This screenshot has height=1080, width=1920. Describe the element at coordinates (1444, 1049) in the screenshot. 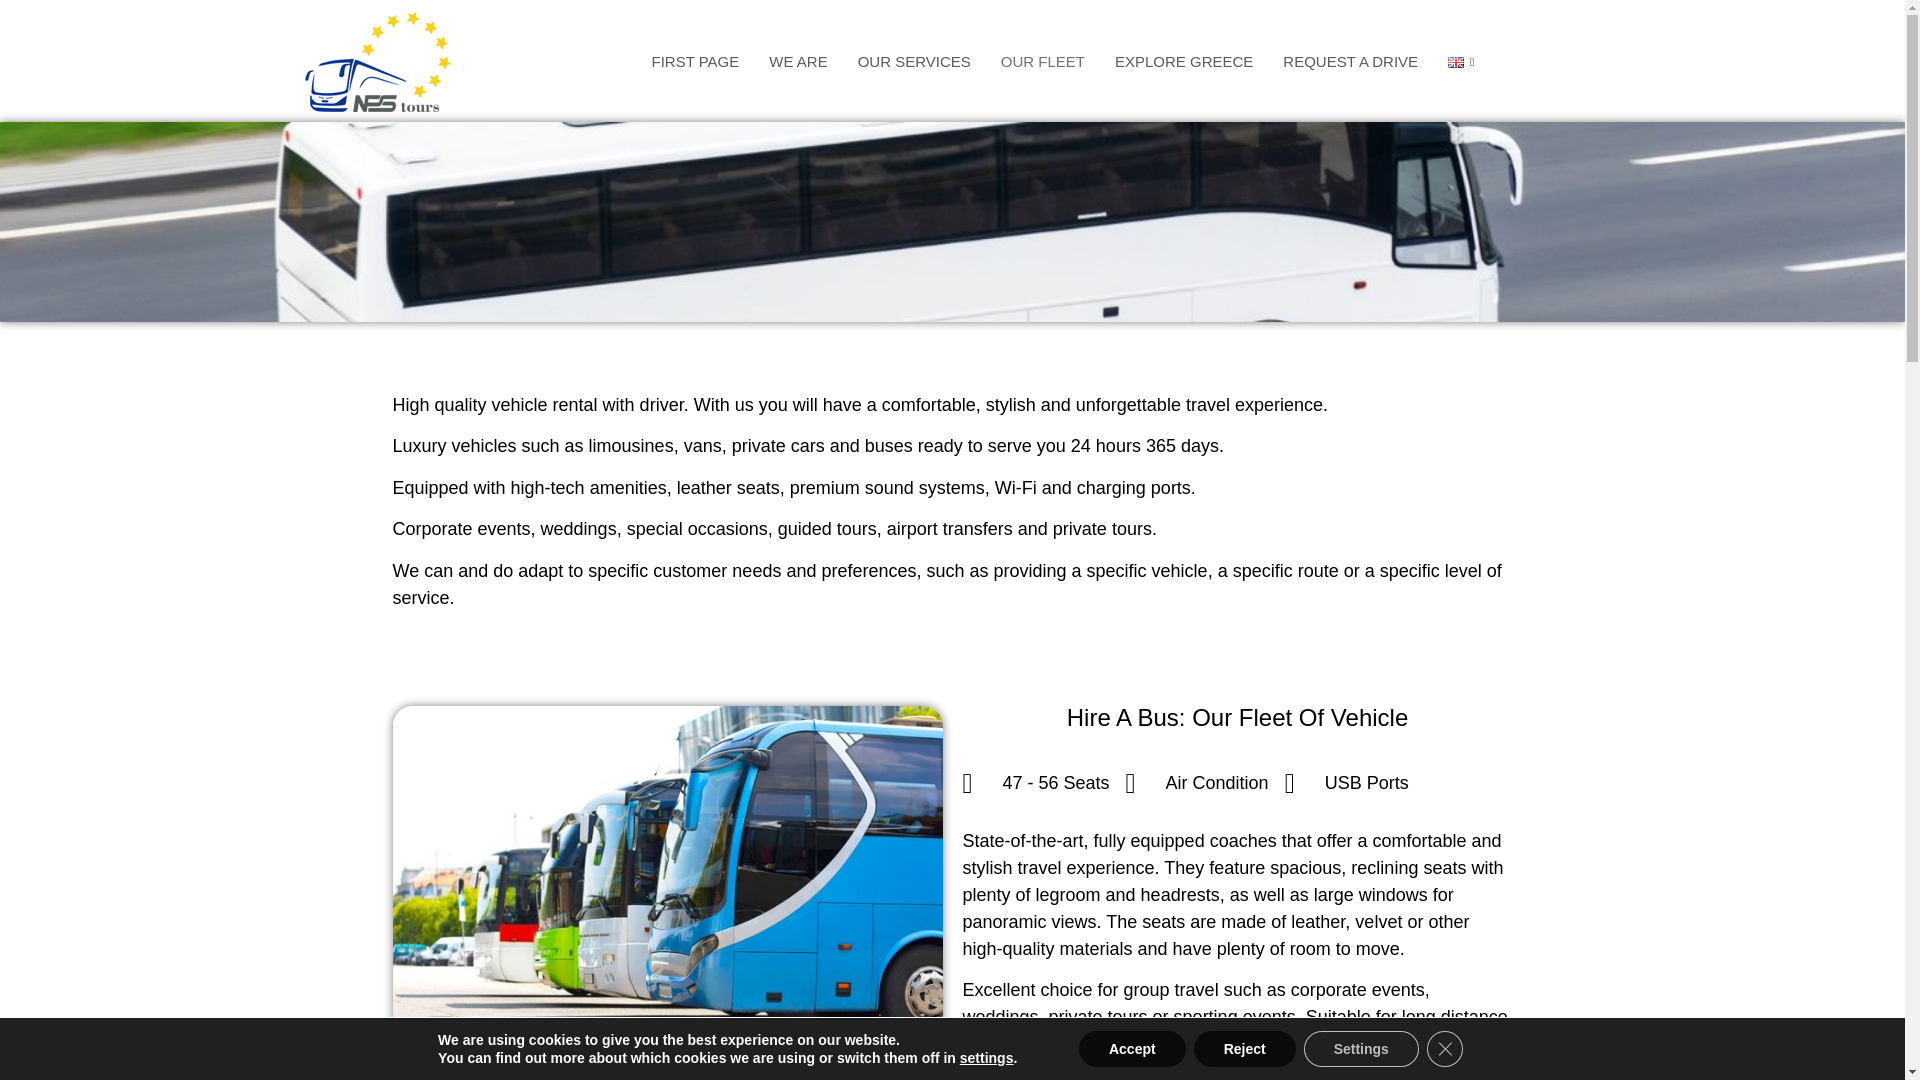

I see `Close GDPR Cookie Banner` at that location.